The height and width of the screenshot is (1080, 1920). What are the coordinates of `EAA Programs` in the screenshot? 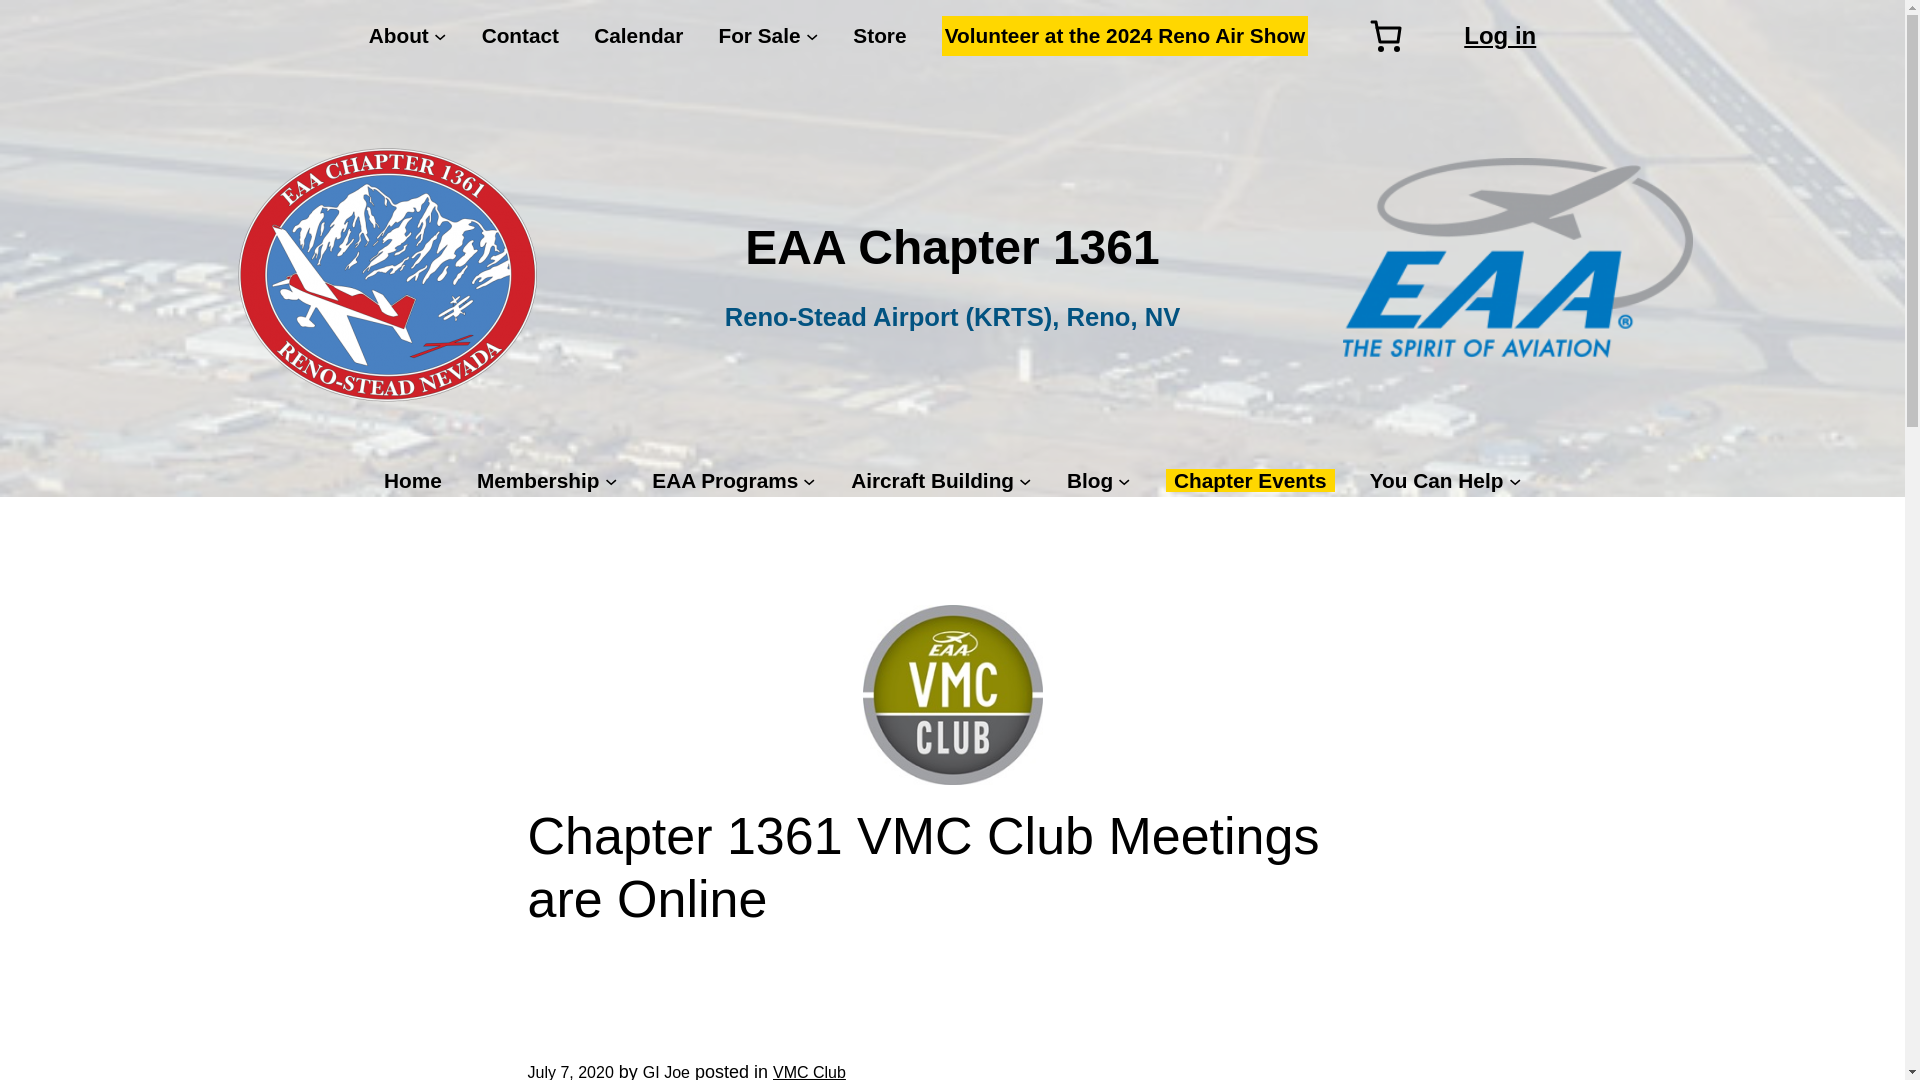 It's located at (725, 480).